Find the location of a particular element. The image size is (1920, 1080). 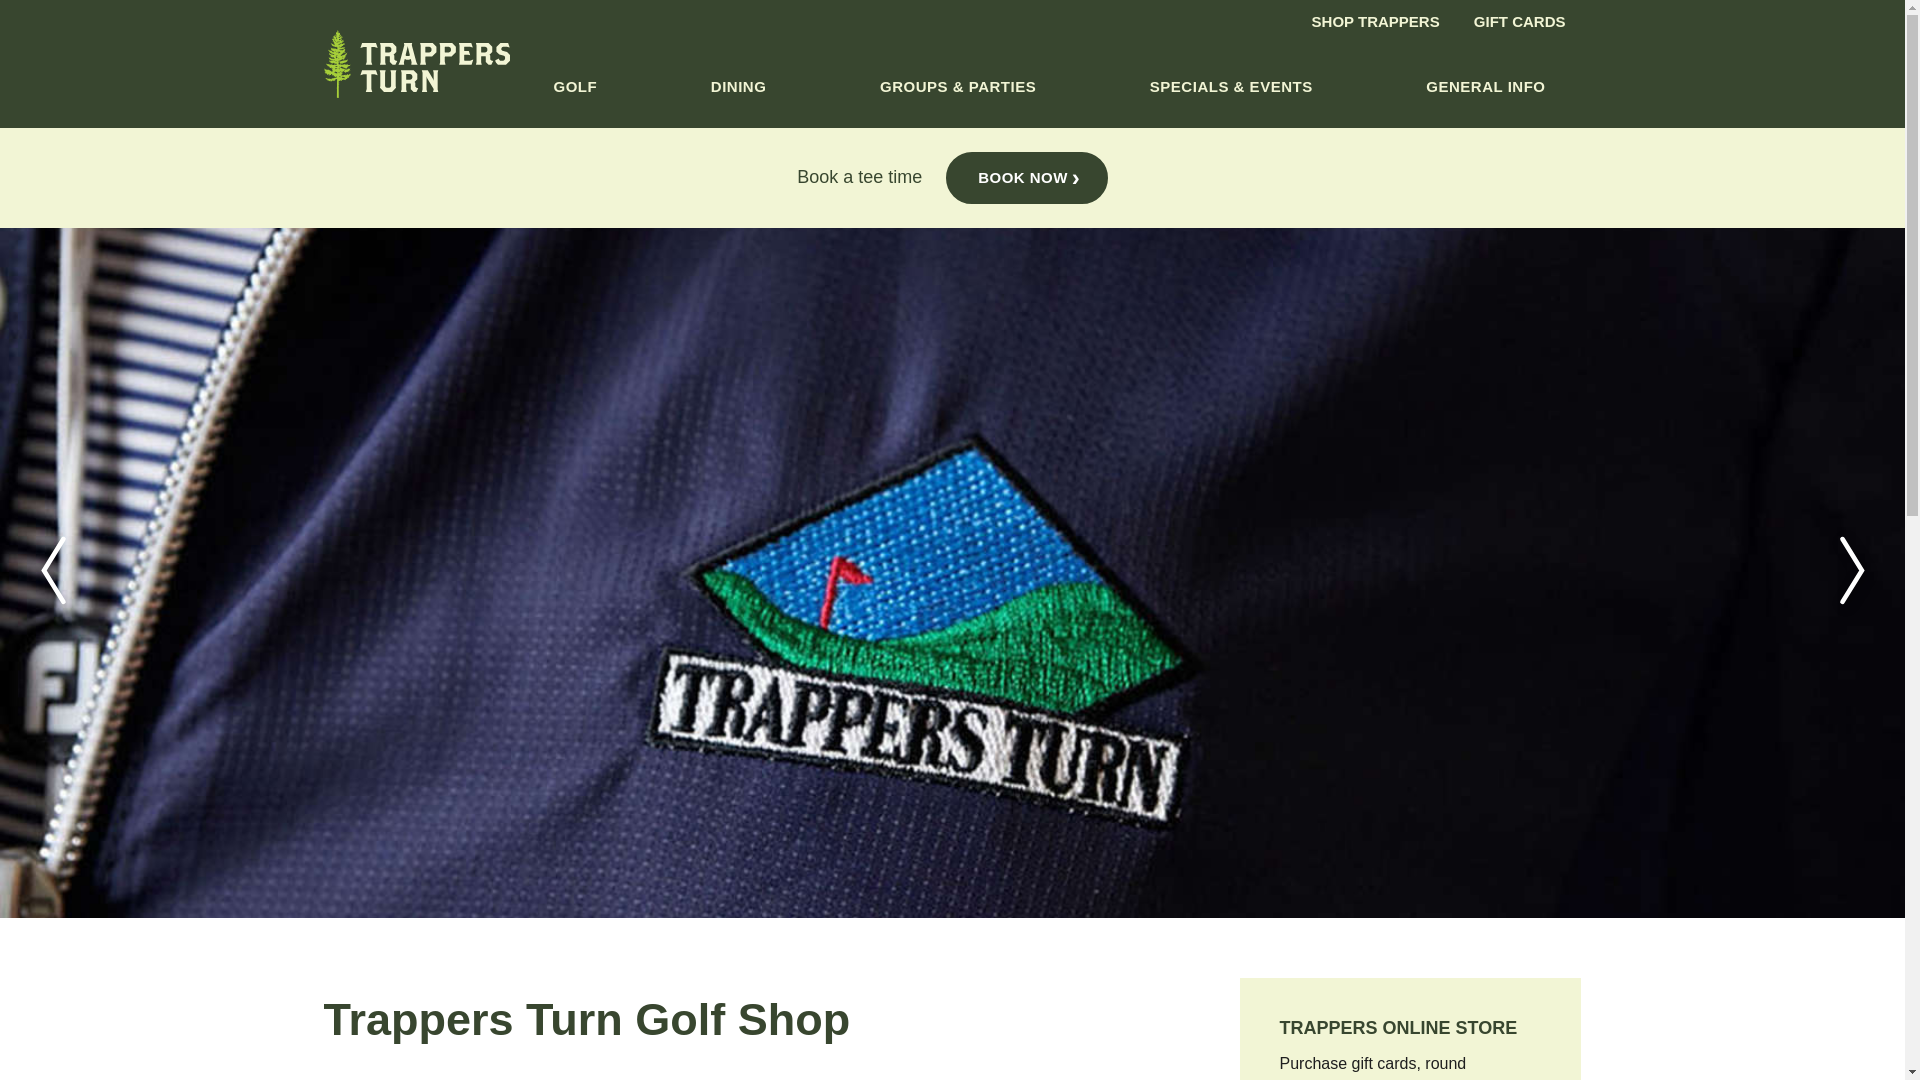

SHOP TRAPPERS is located at coordinates (1376, 22).